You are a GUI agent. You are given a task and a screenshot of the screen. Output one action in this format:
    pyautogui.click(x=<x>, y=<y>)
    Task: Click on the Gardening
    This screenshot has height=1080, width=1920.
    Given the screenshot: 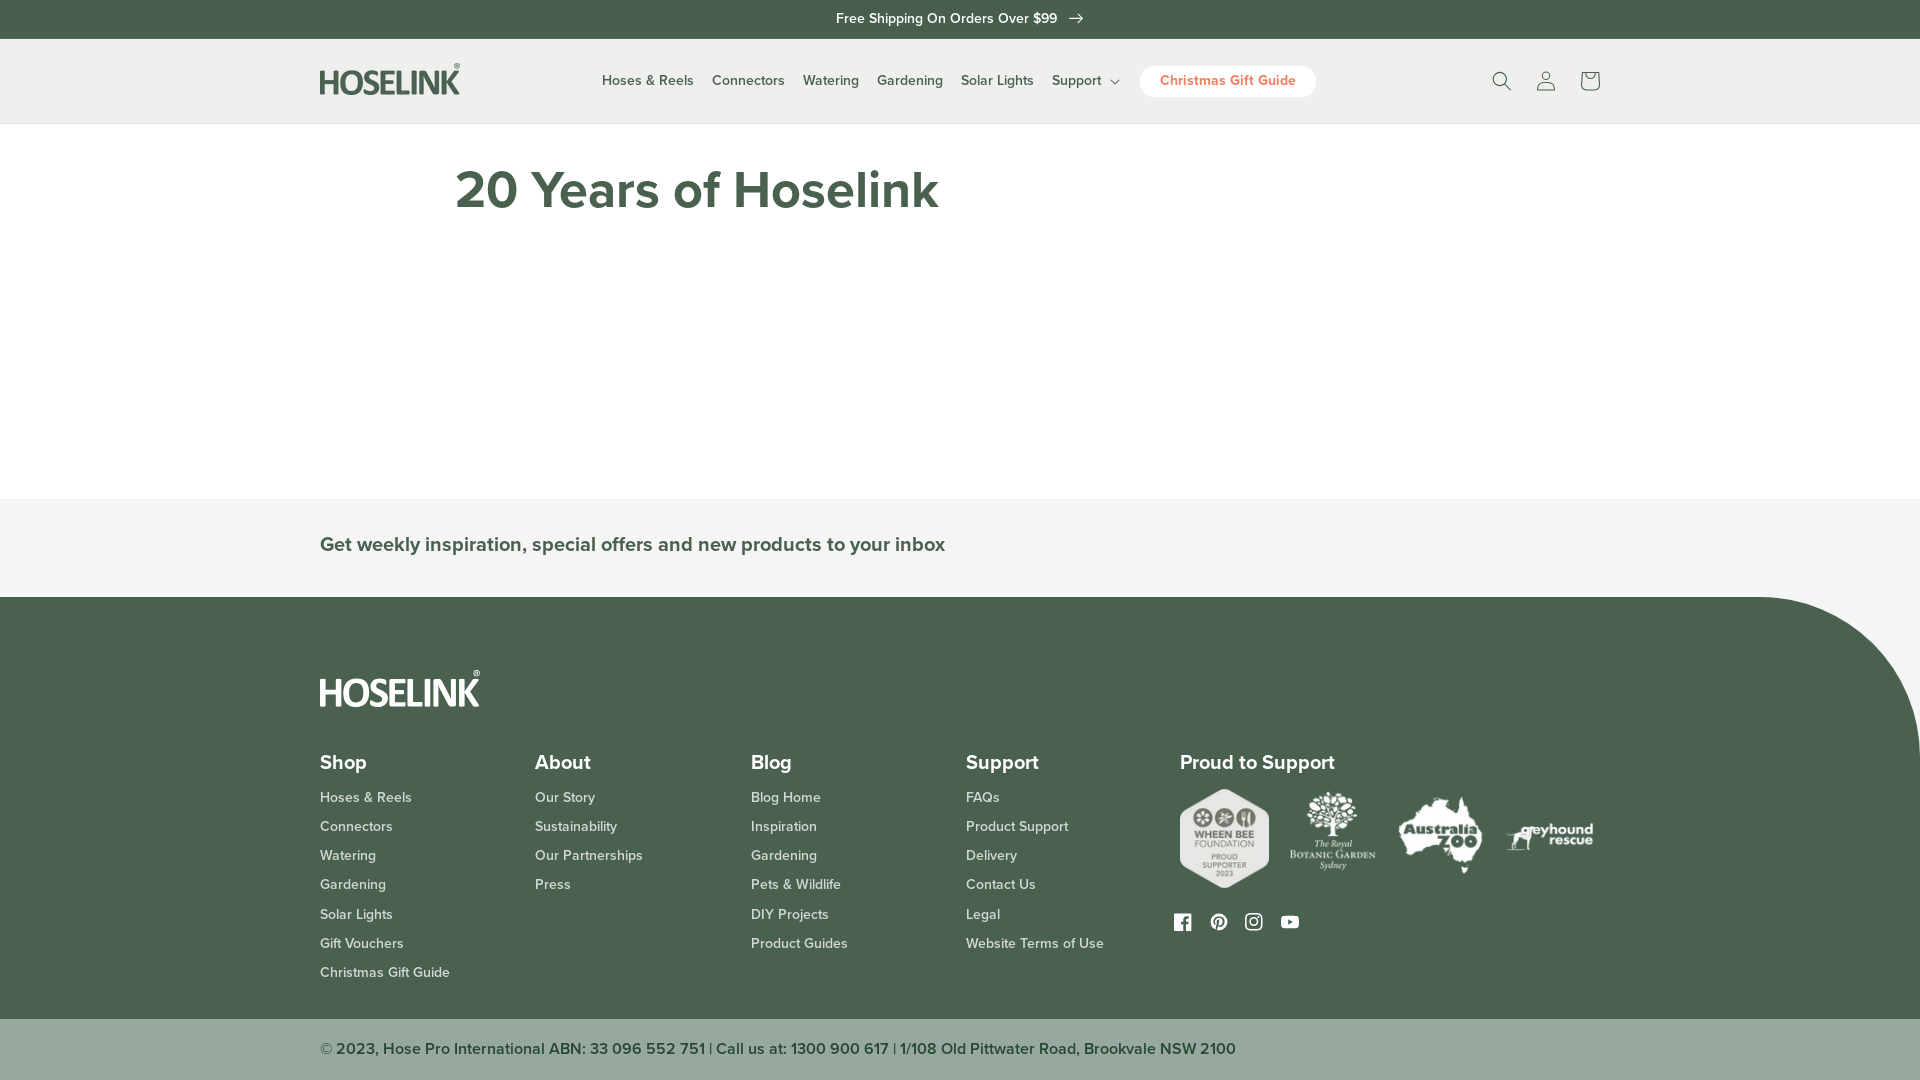 What is the action you would take?
    pyautogui.click(x=353, y=885)
    